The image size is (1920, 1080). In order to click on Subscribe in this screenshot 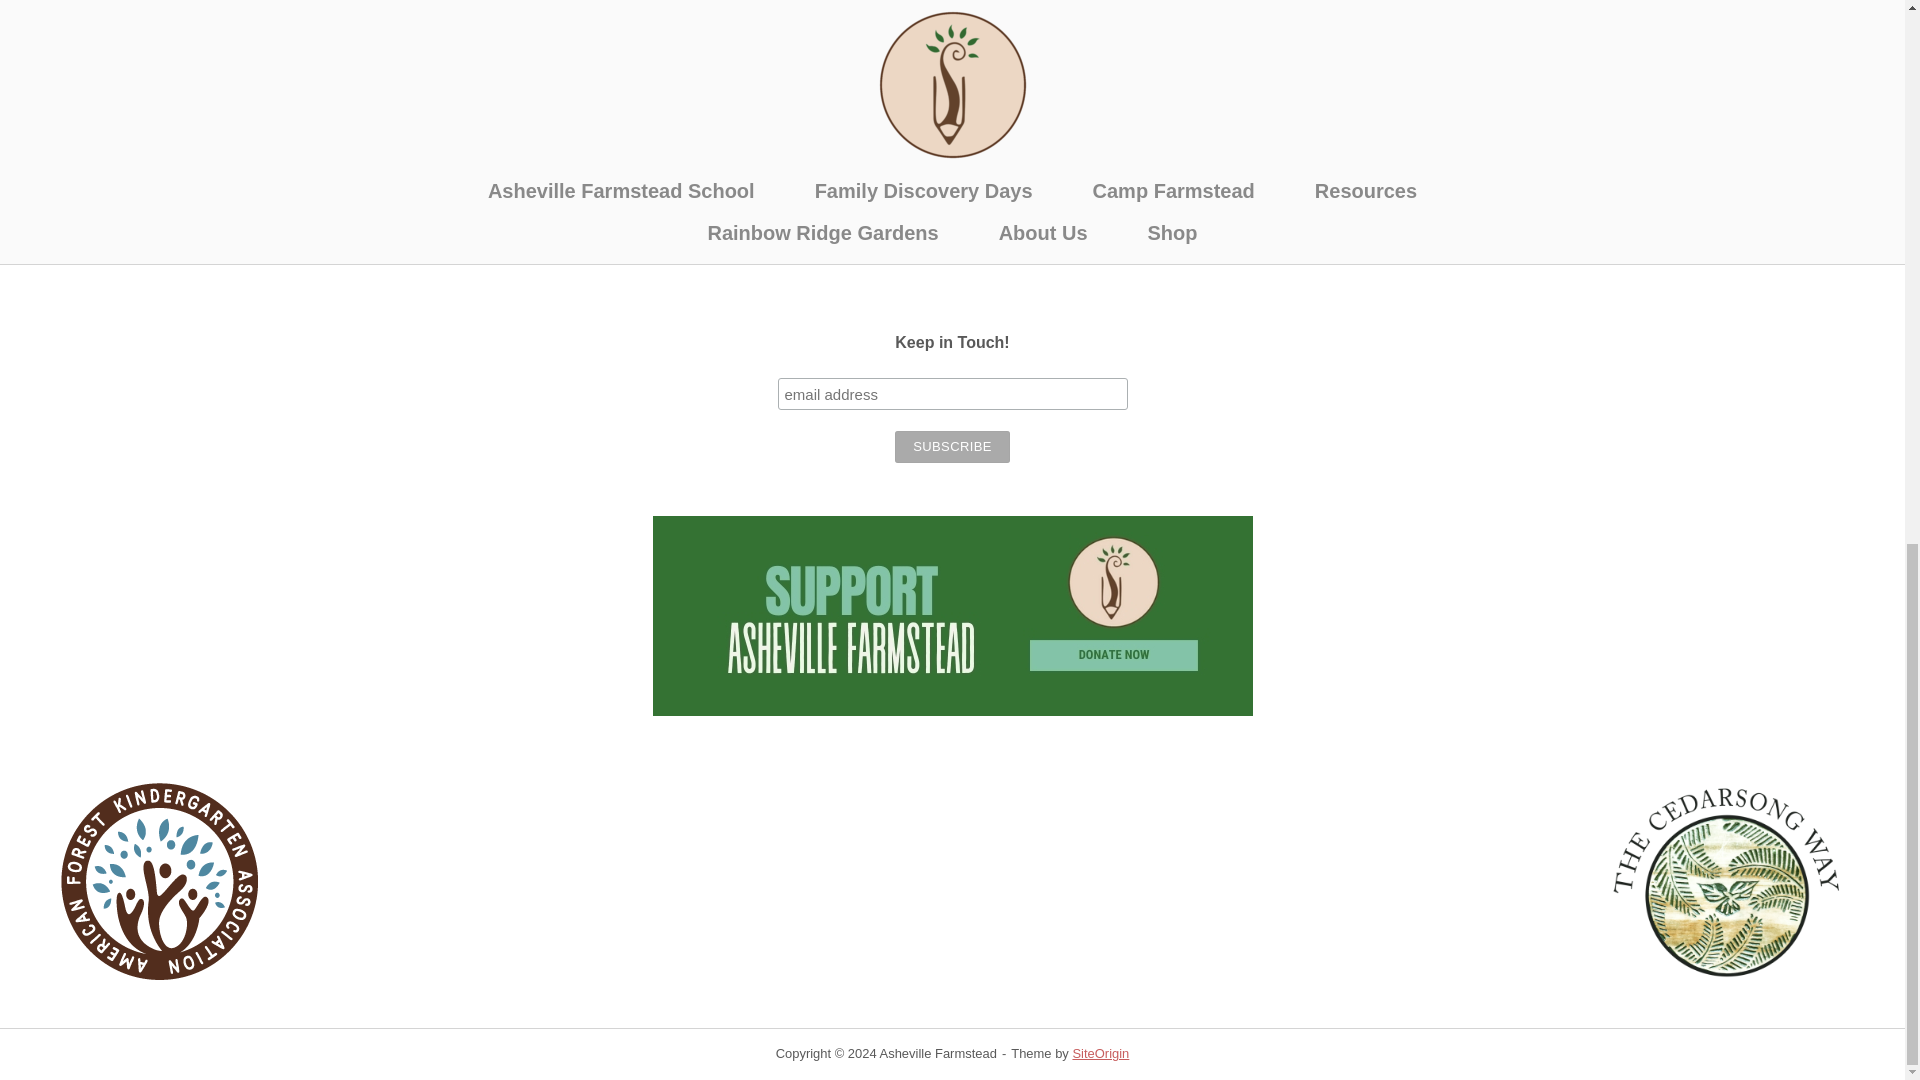, I will do `click(952, 446)`.